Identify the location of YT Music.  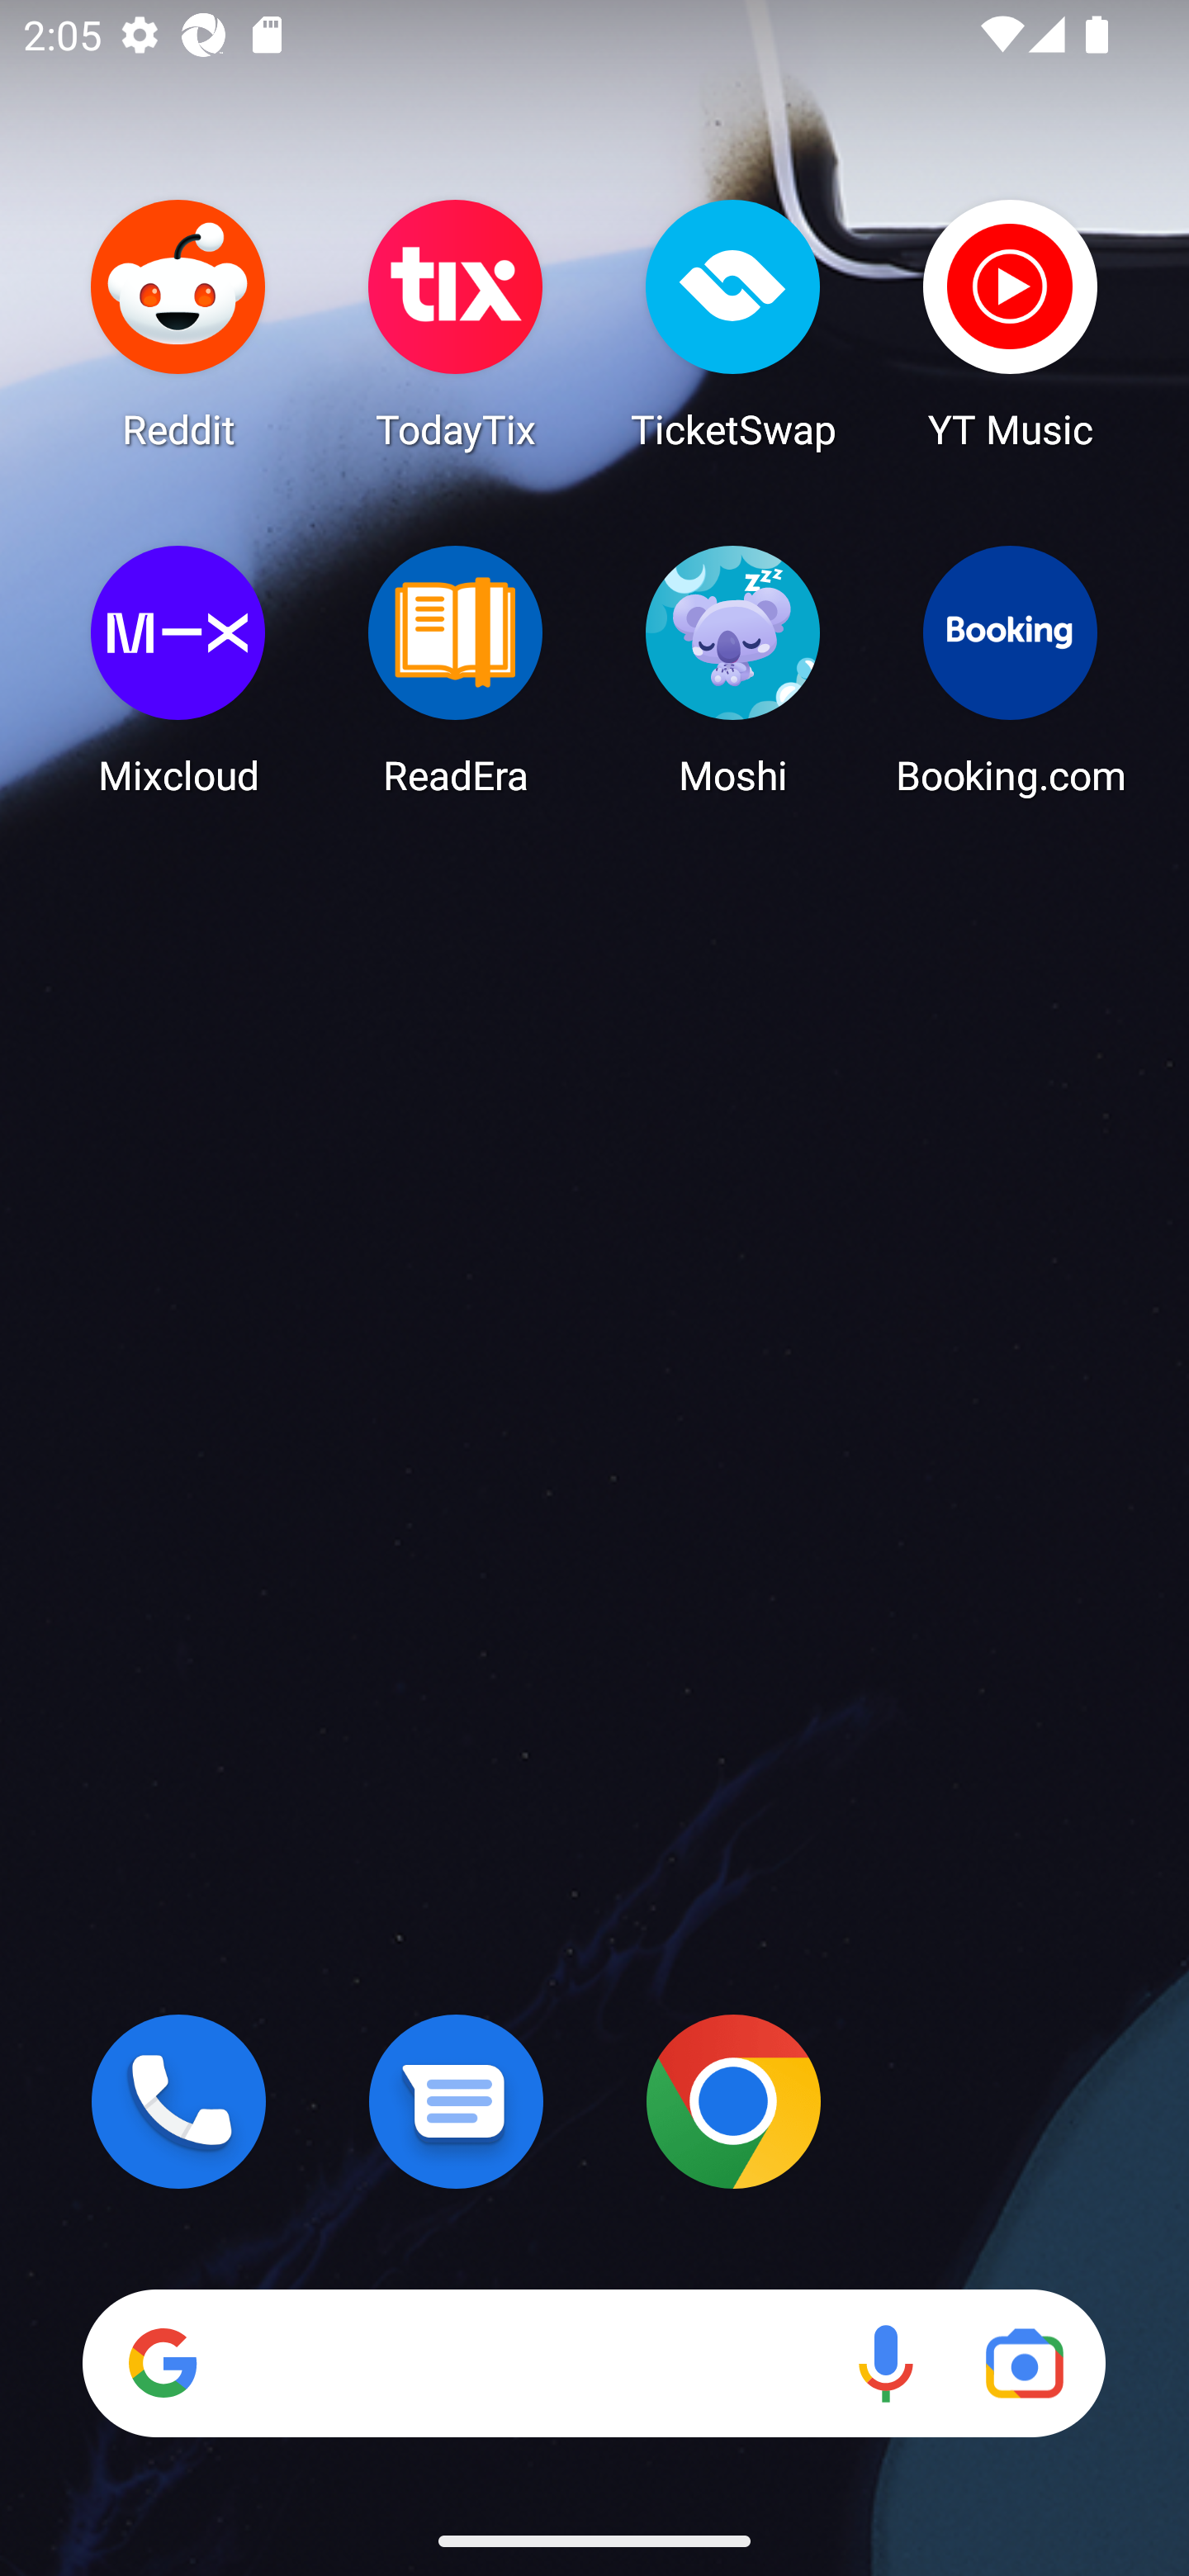
(1011, 324).